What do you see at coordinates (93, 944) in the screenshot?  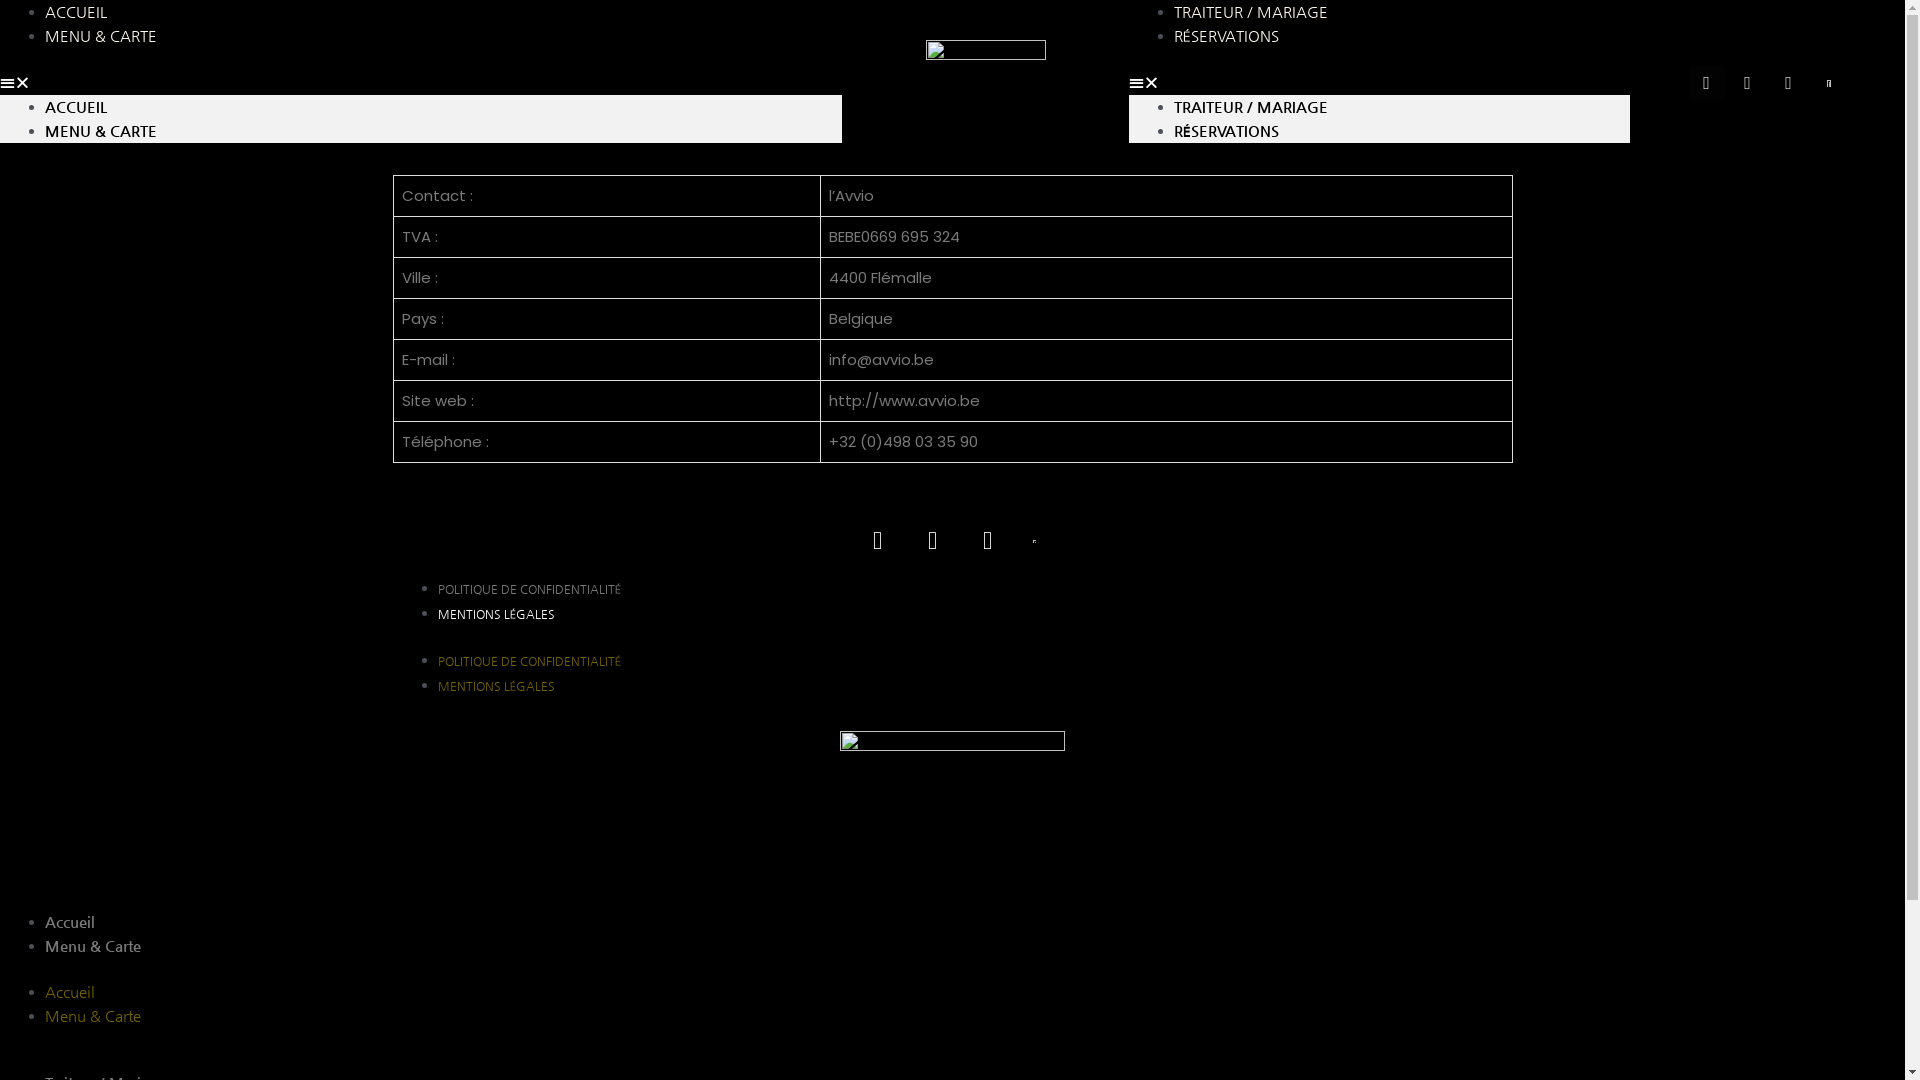 I see `Menu & Carte` at bounding box center [93, 944].